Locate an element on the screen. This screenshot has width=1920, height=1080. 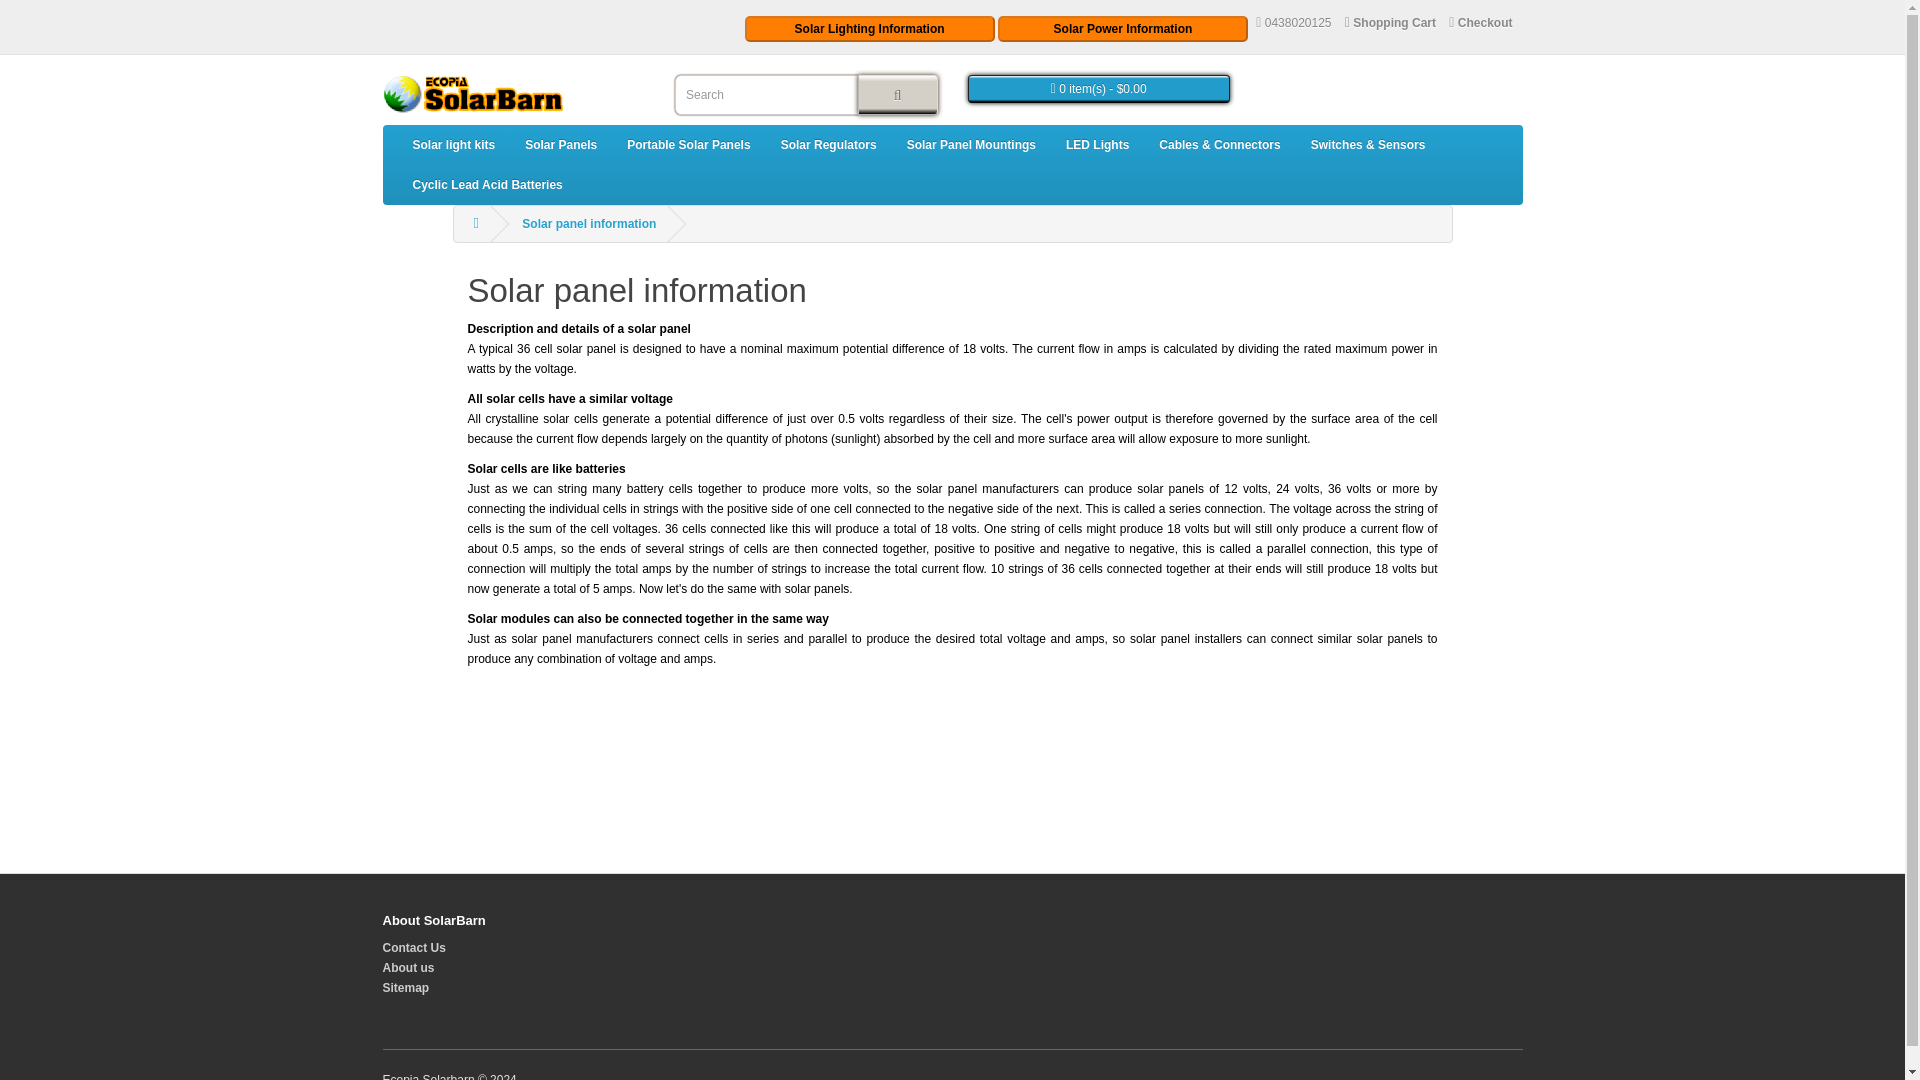
About us is located at coordinates (408, 968).